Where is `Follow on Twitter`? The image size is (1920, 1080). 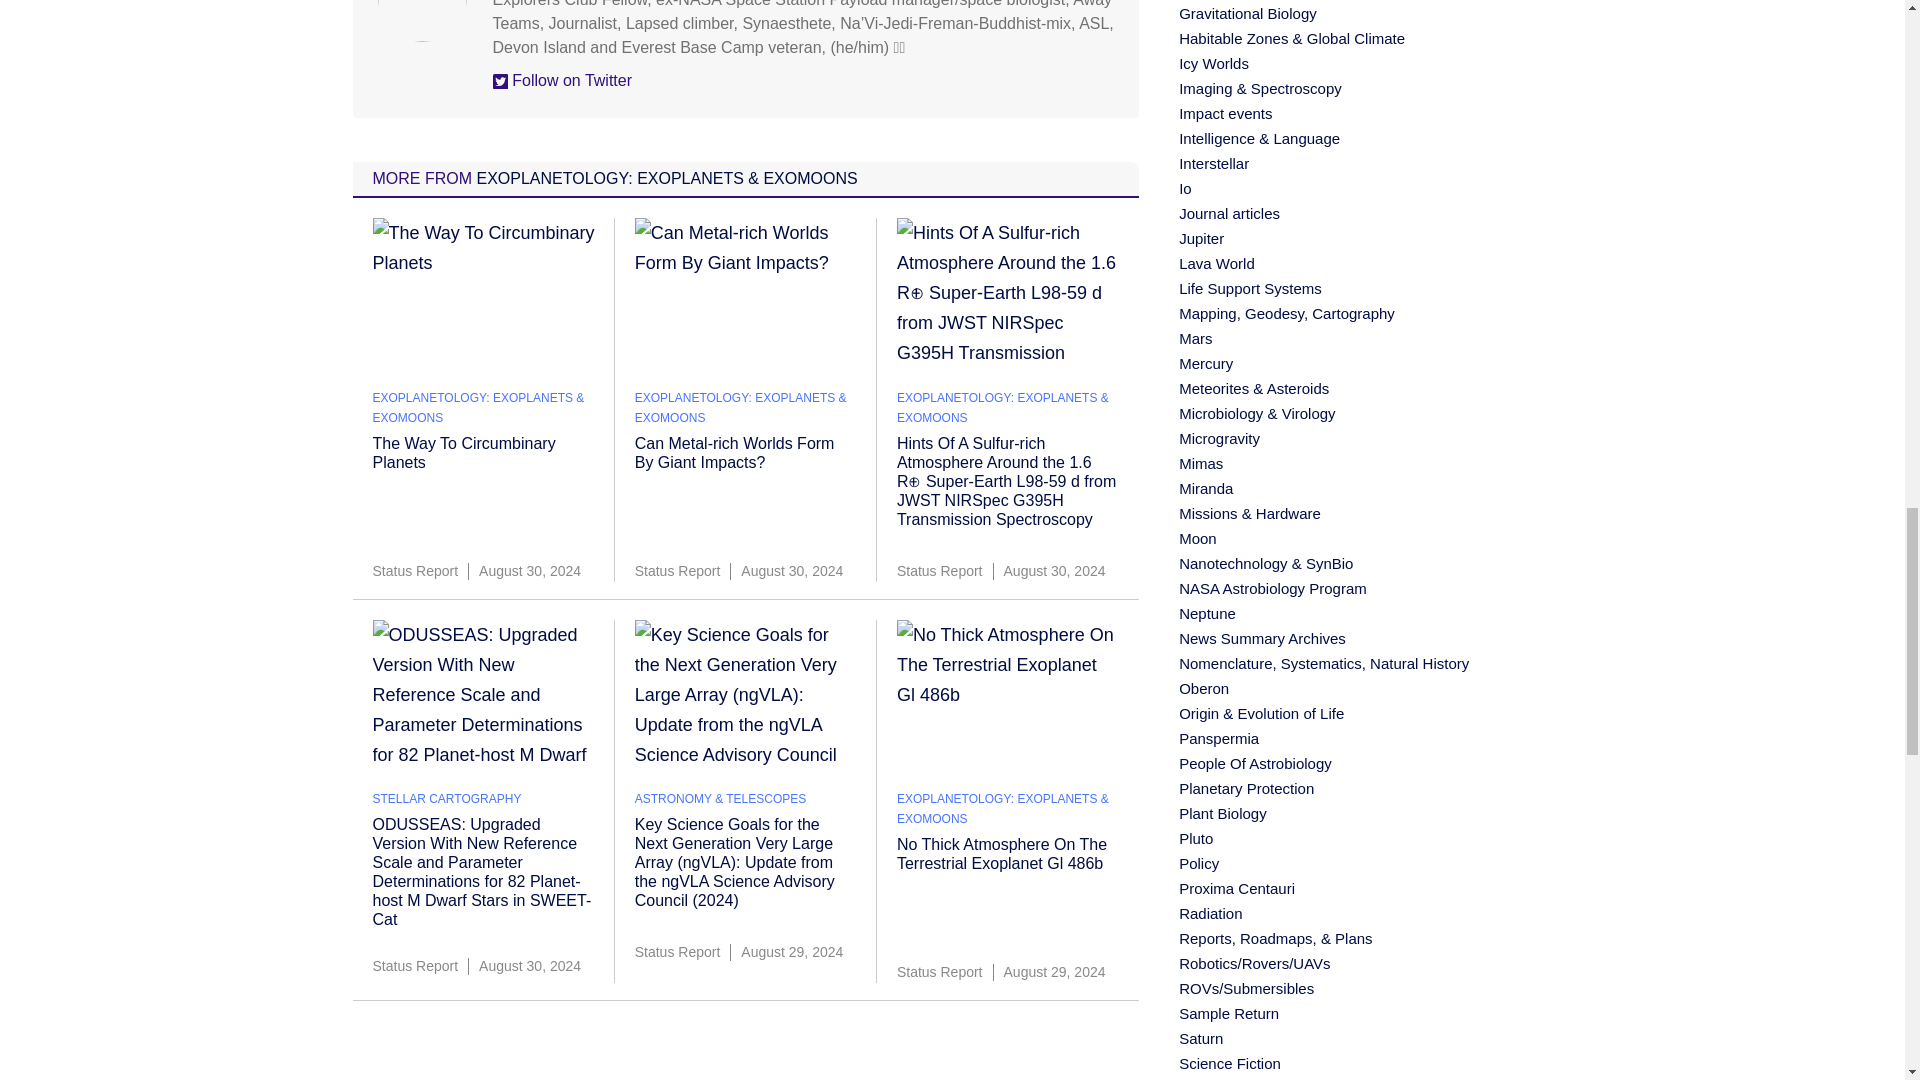
Follow on Twitter is located at coordinates (561, 80).